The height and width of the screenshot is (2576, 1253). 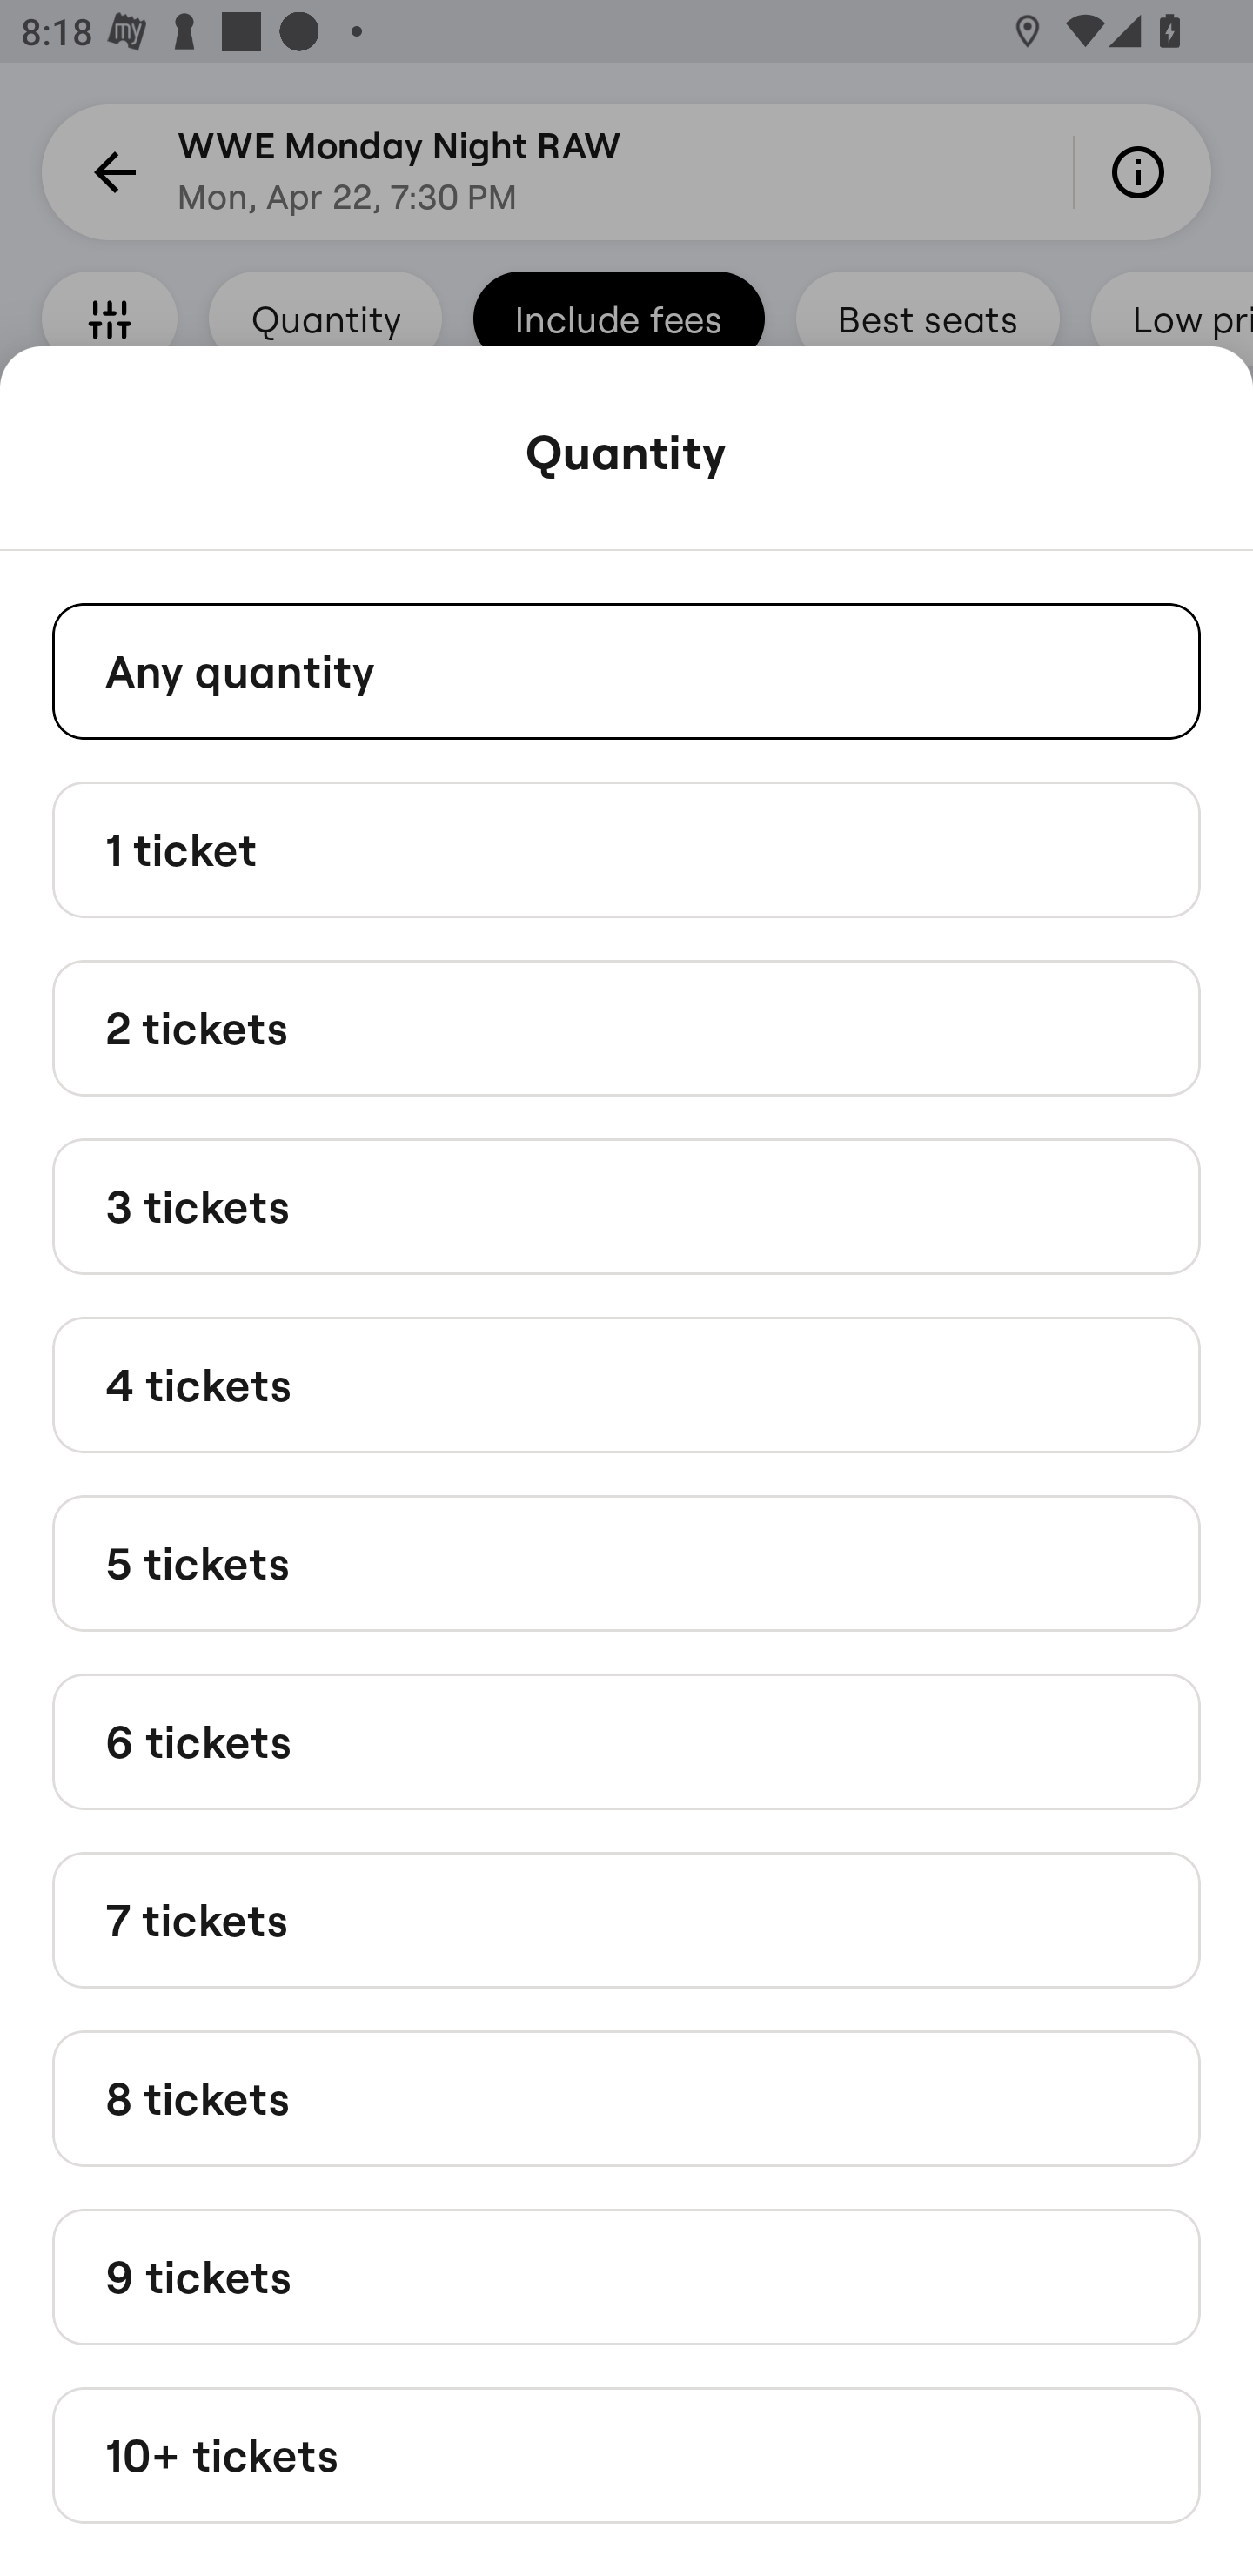 What do you see at coordinates (626, 1561) in the screenshot?
I see `5 tickets` at bounding box center [626, 1561].